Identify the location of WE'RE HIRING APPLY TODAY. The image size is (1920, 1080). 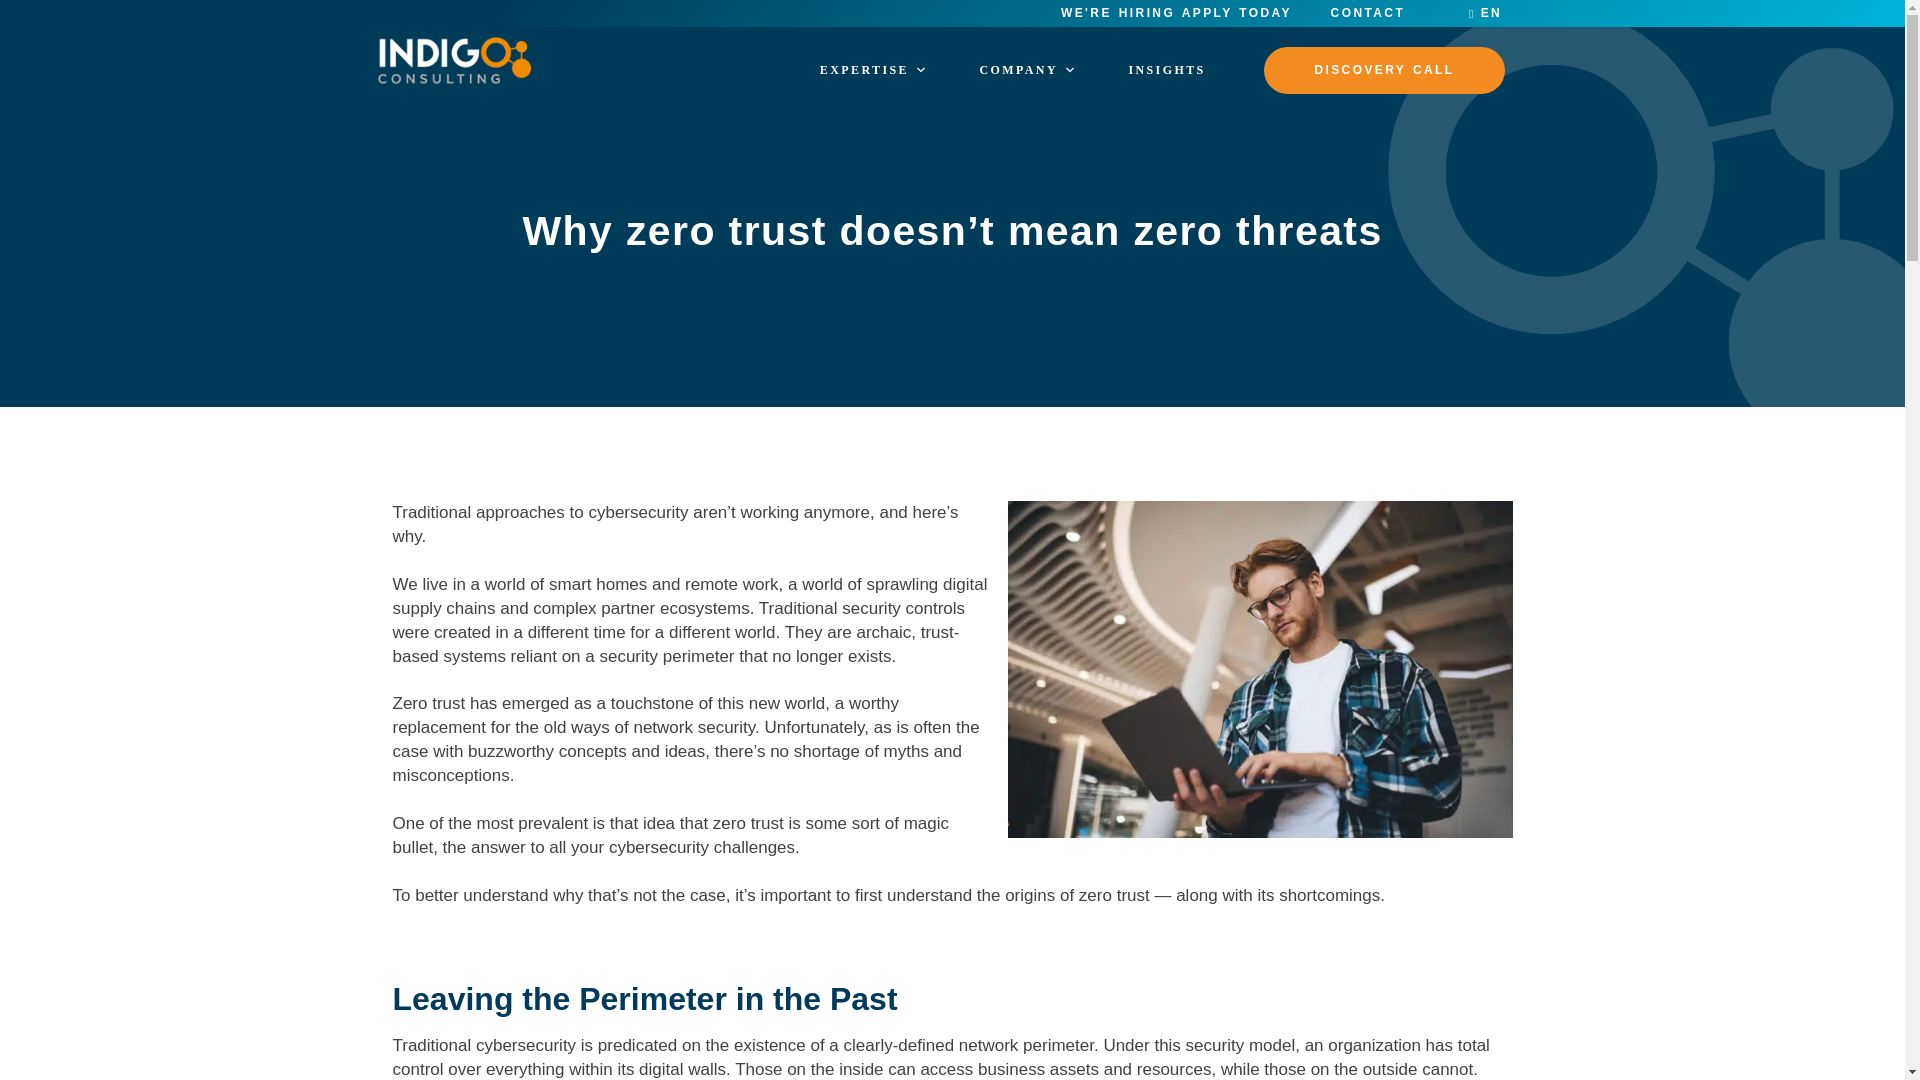
(1176, 13).